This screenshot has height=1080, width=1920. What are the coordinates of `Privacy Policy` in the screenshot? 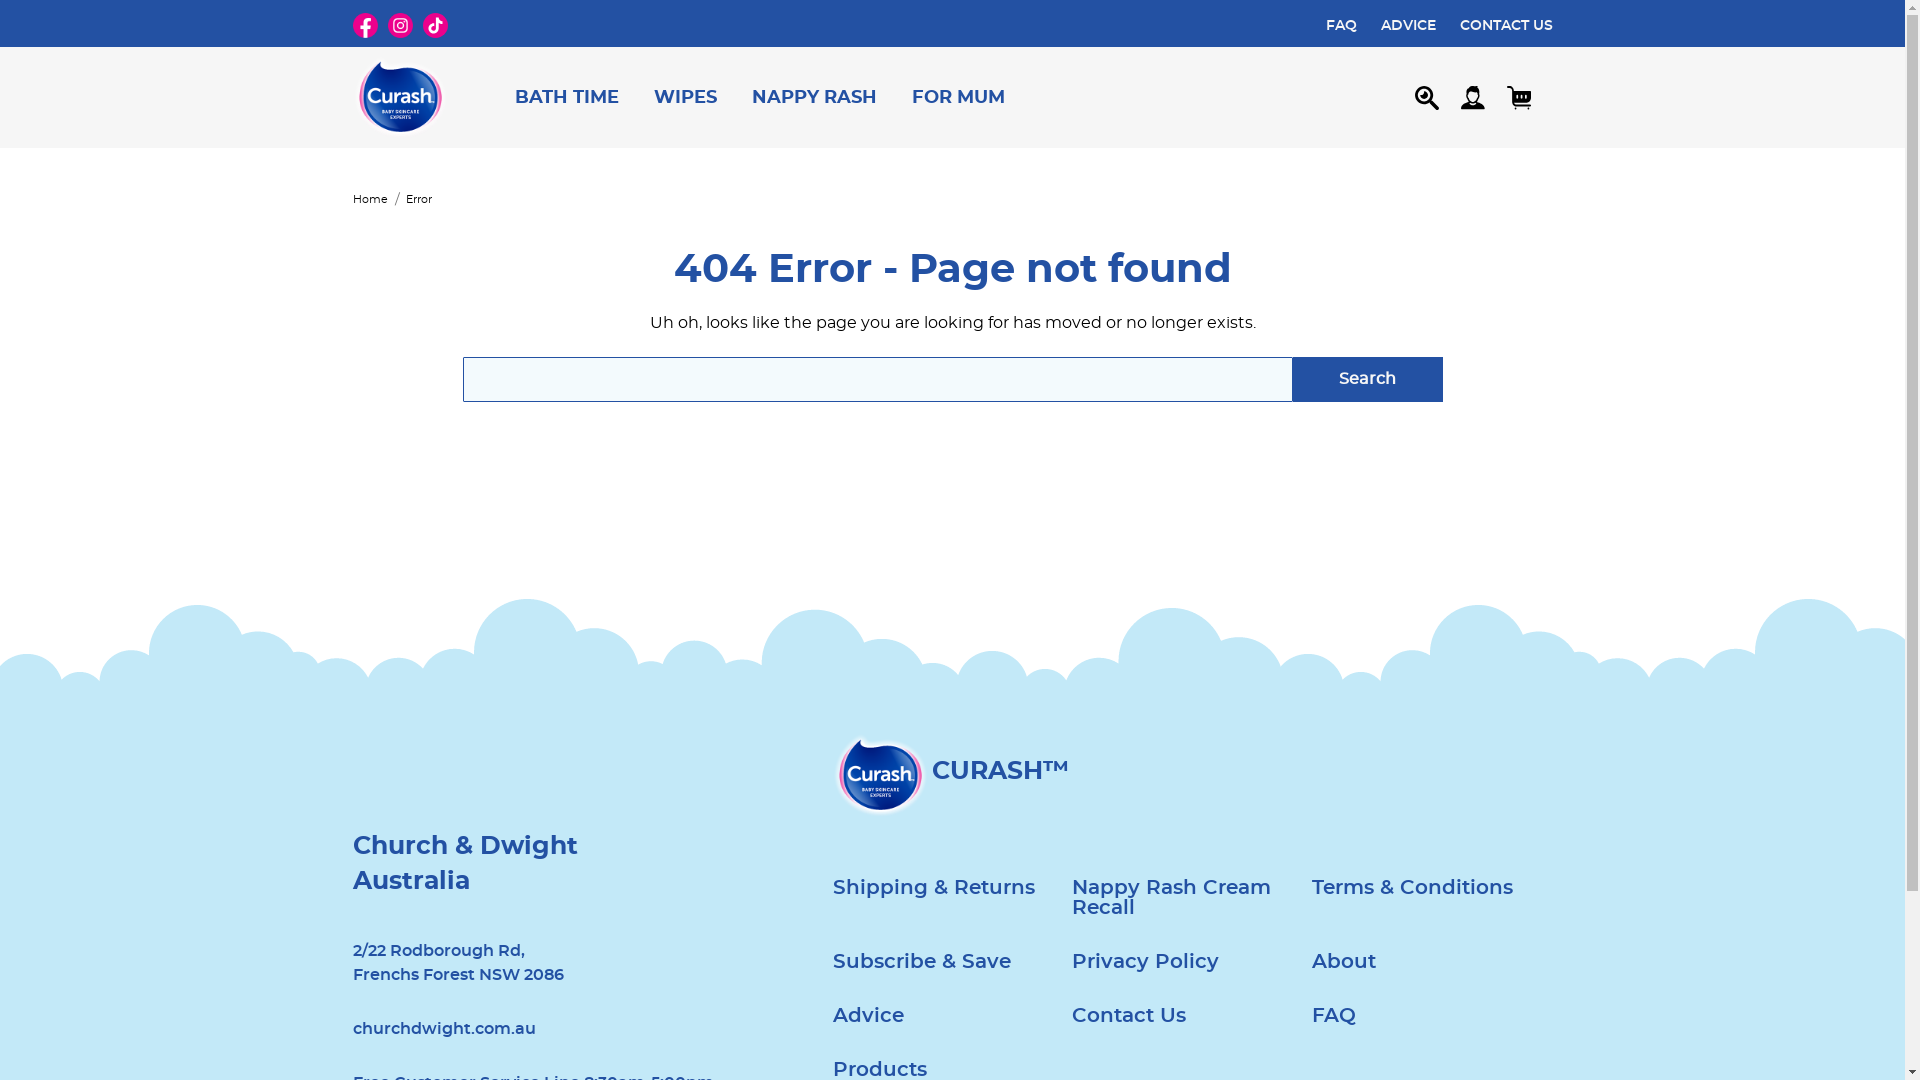 It's located at (1146, 962).